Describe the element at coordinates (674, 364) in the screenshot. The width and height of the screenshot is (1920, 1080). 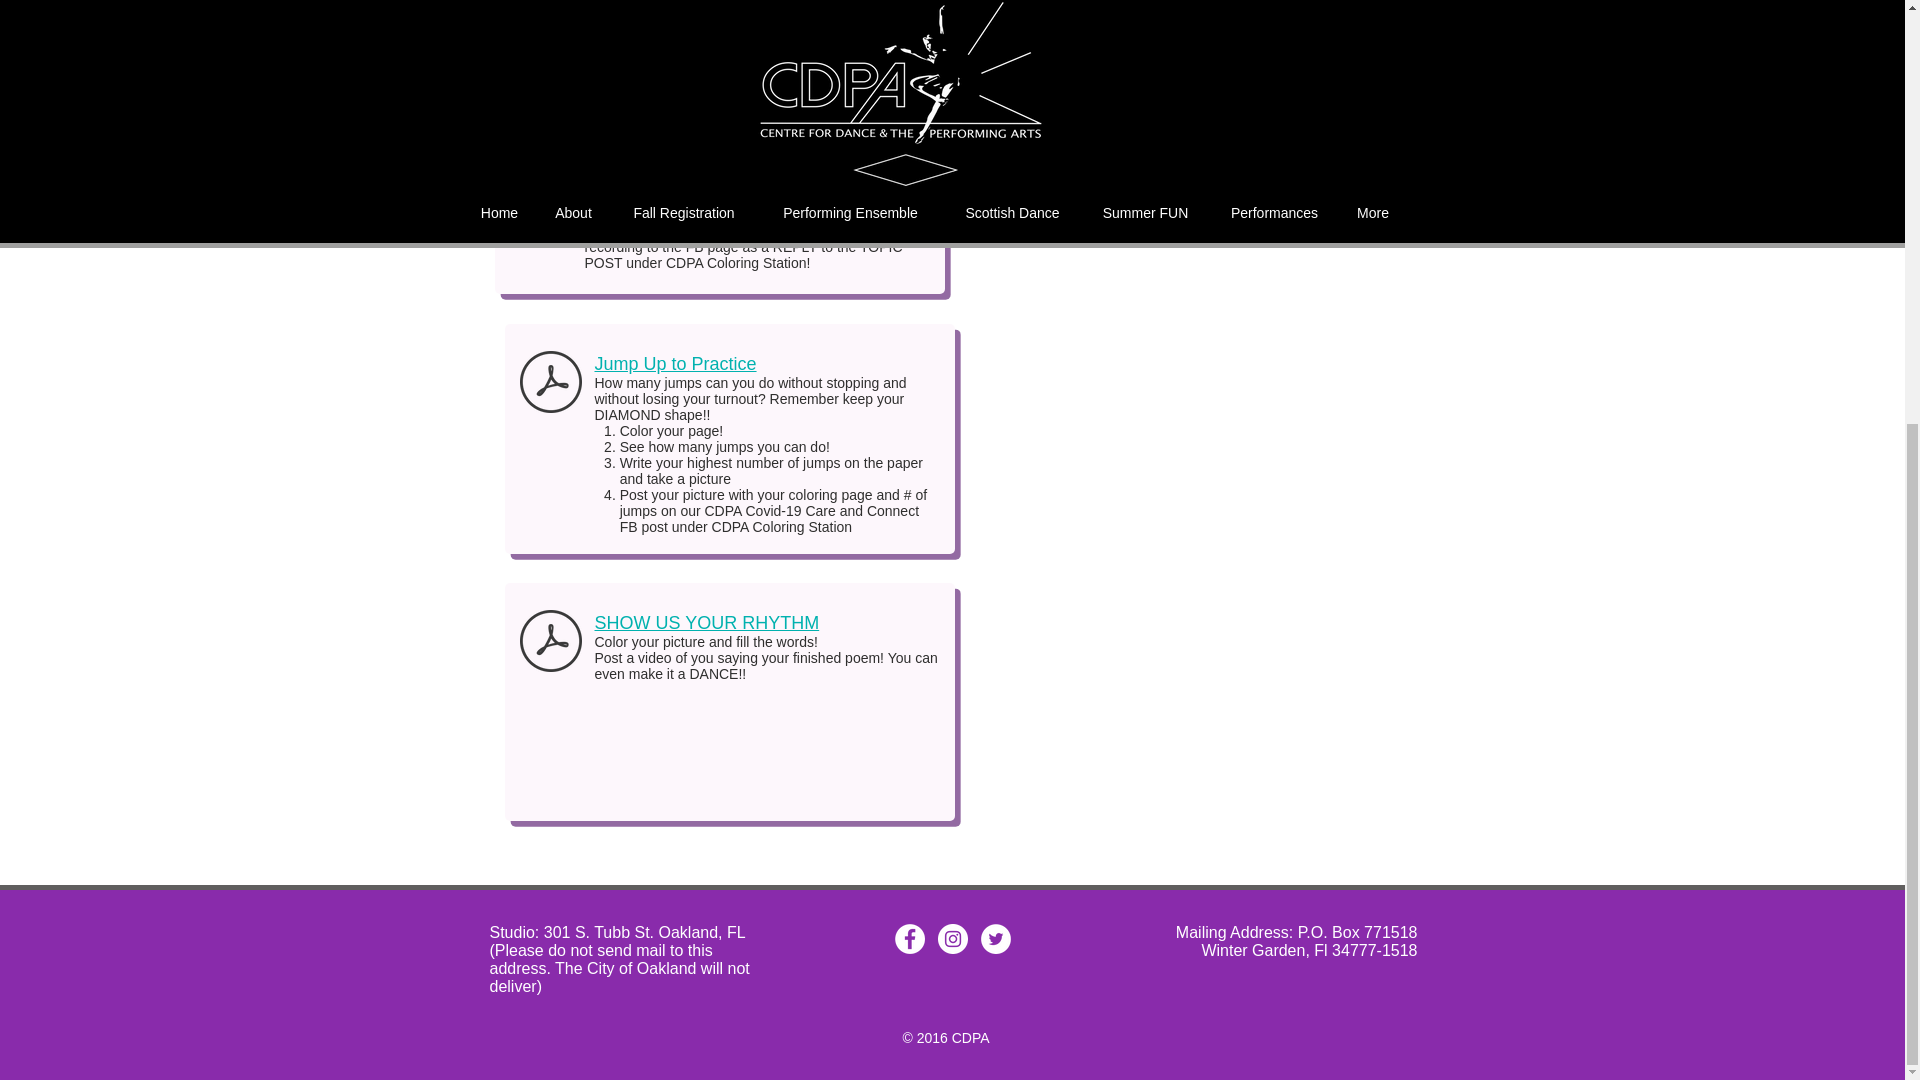
I see `Jump Up to Practice` at that location.